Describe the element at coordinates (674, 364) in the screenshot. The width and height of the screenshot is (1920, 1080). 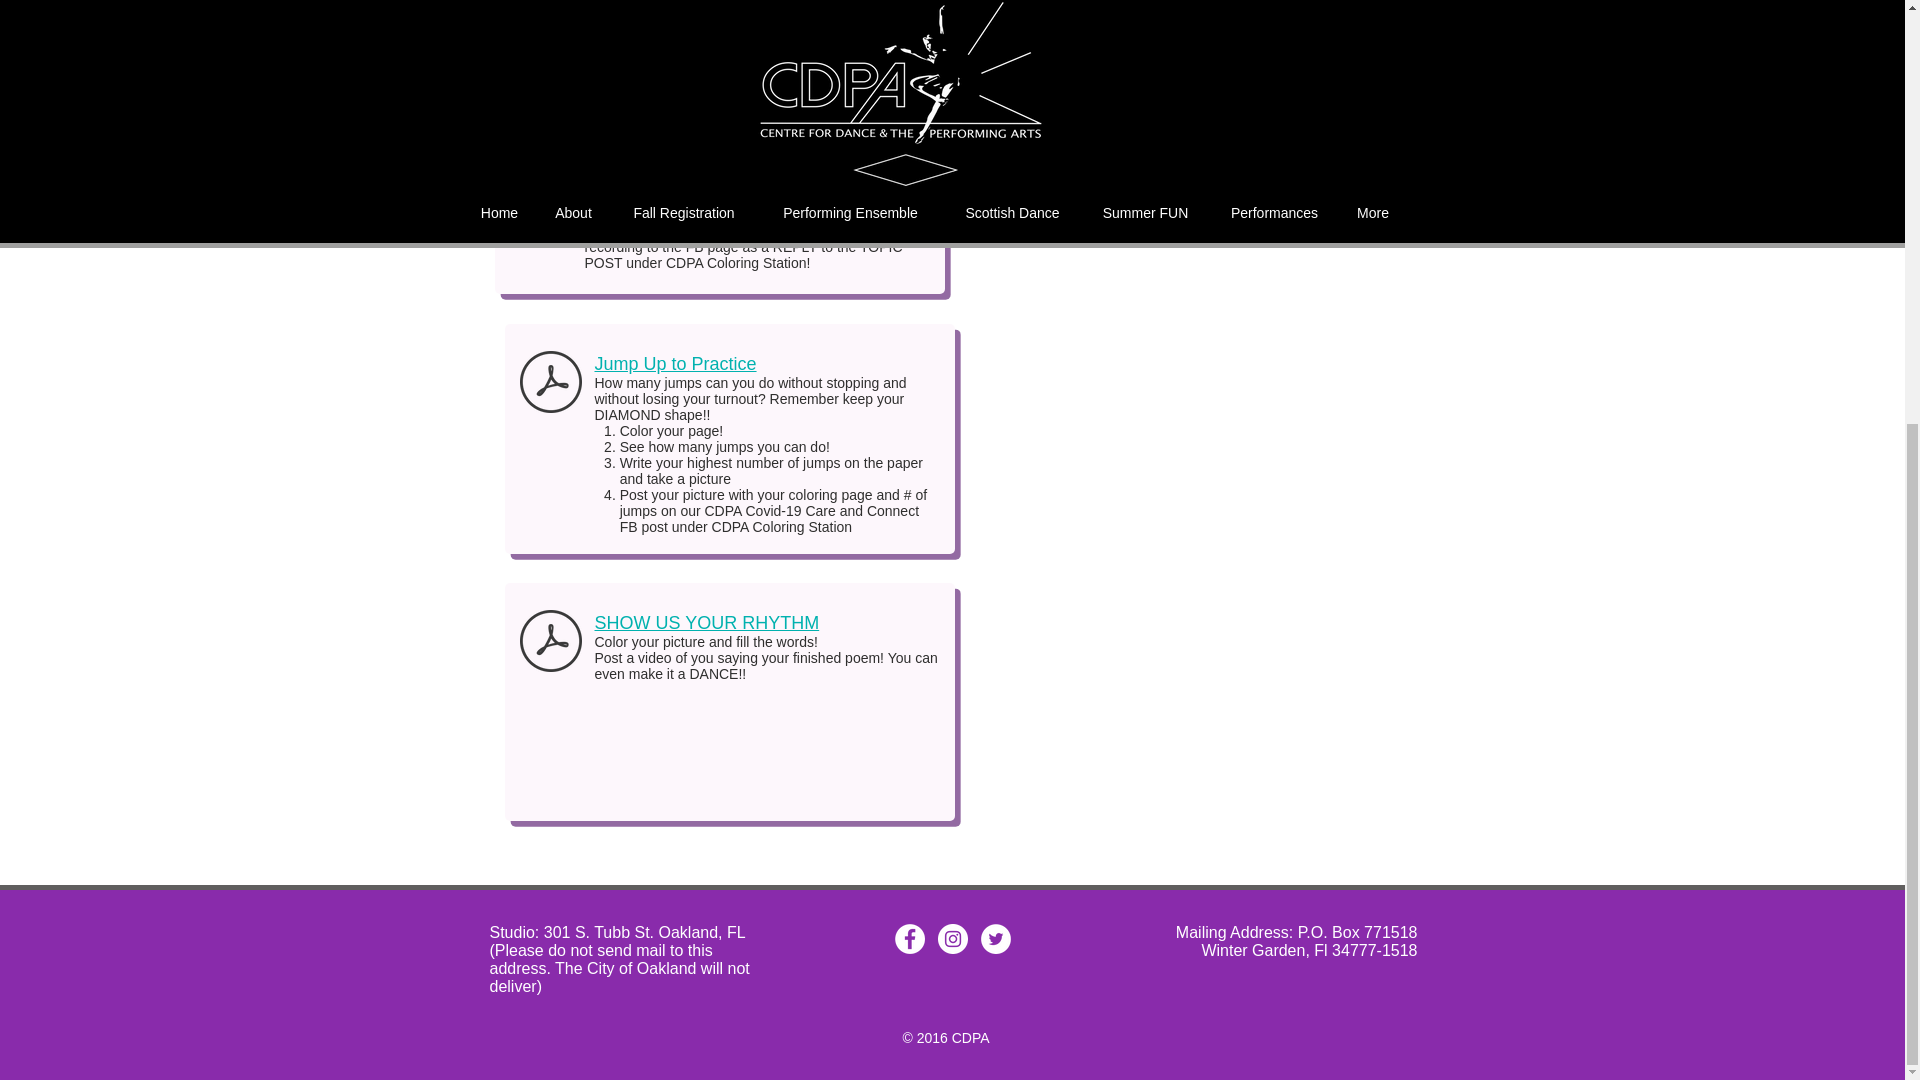
I see `Jump Up to Practice` at that location.